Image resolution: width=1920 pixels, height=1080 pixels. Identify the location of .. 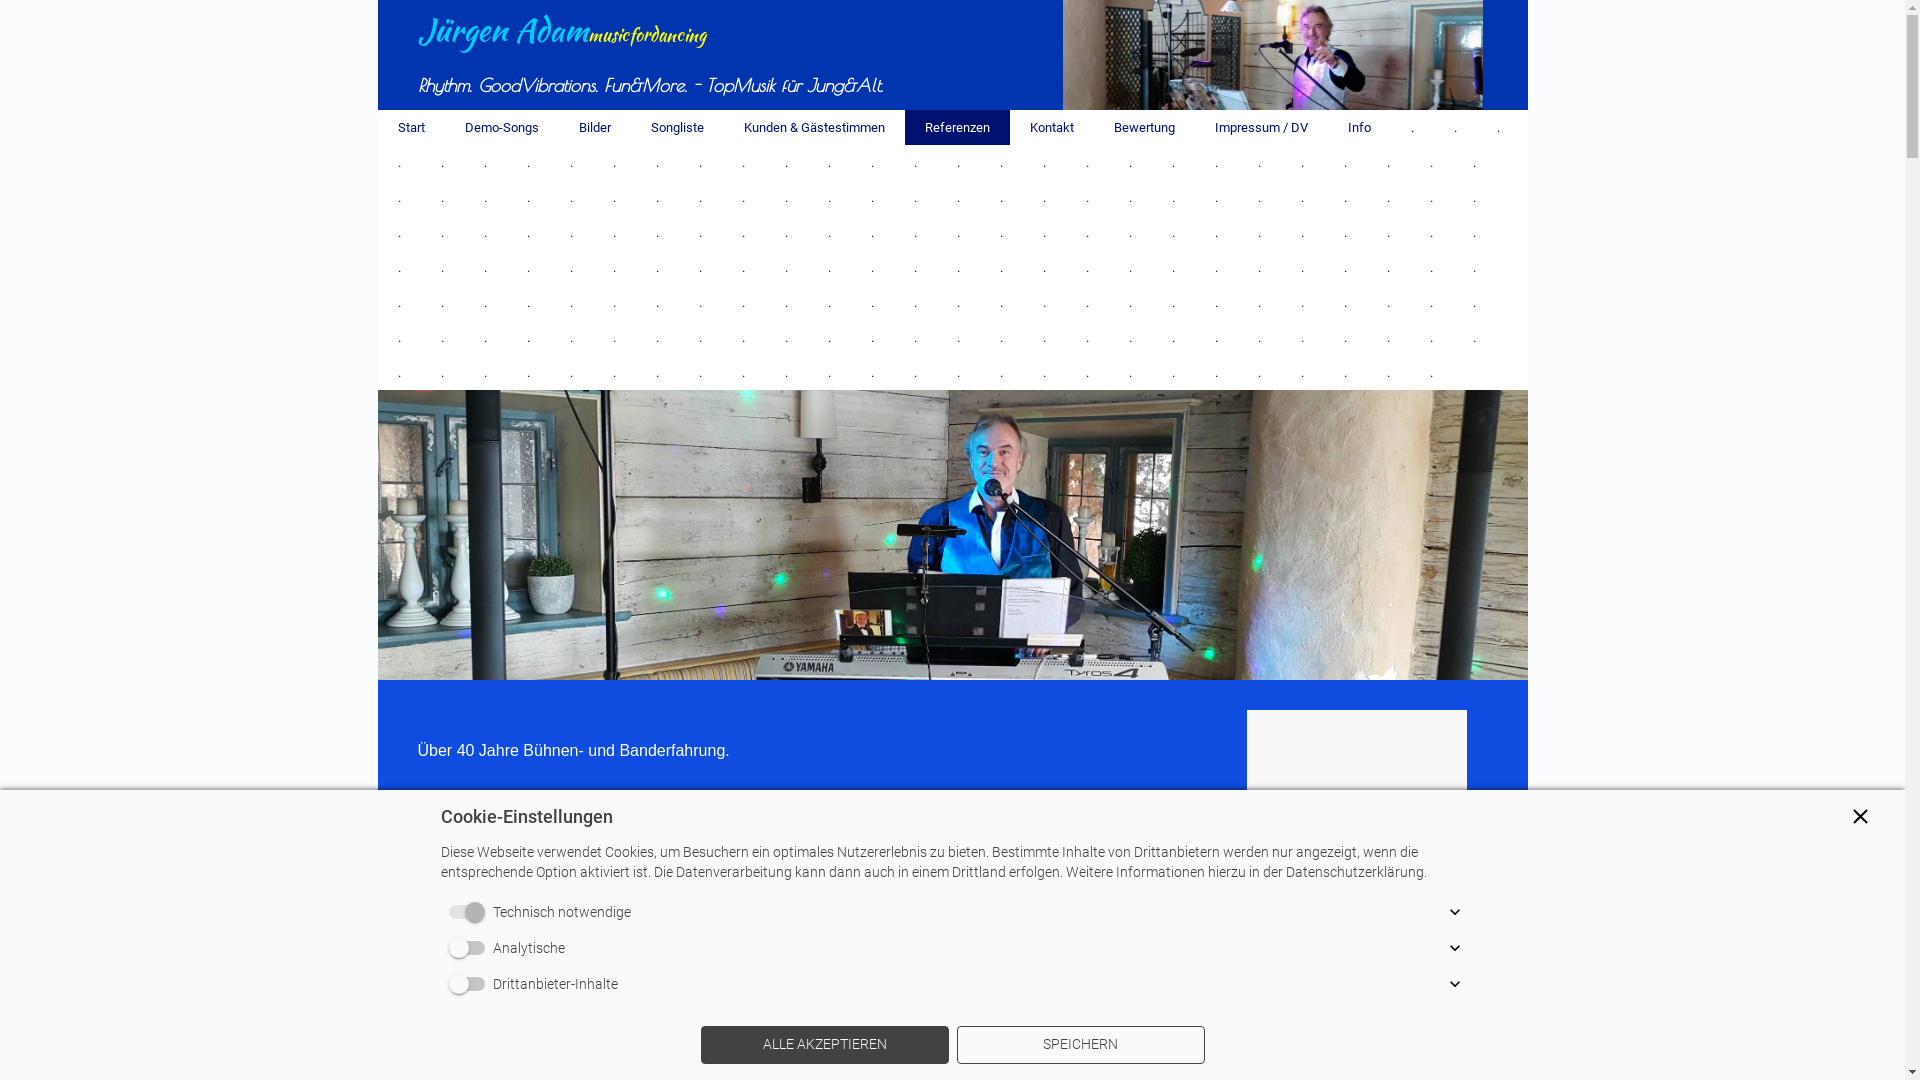
(1088, 232).